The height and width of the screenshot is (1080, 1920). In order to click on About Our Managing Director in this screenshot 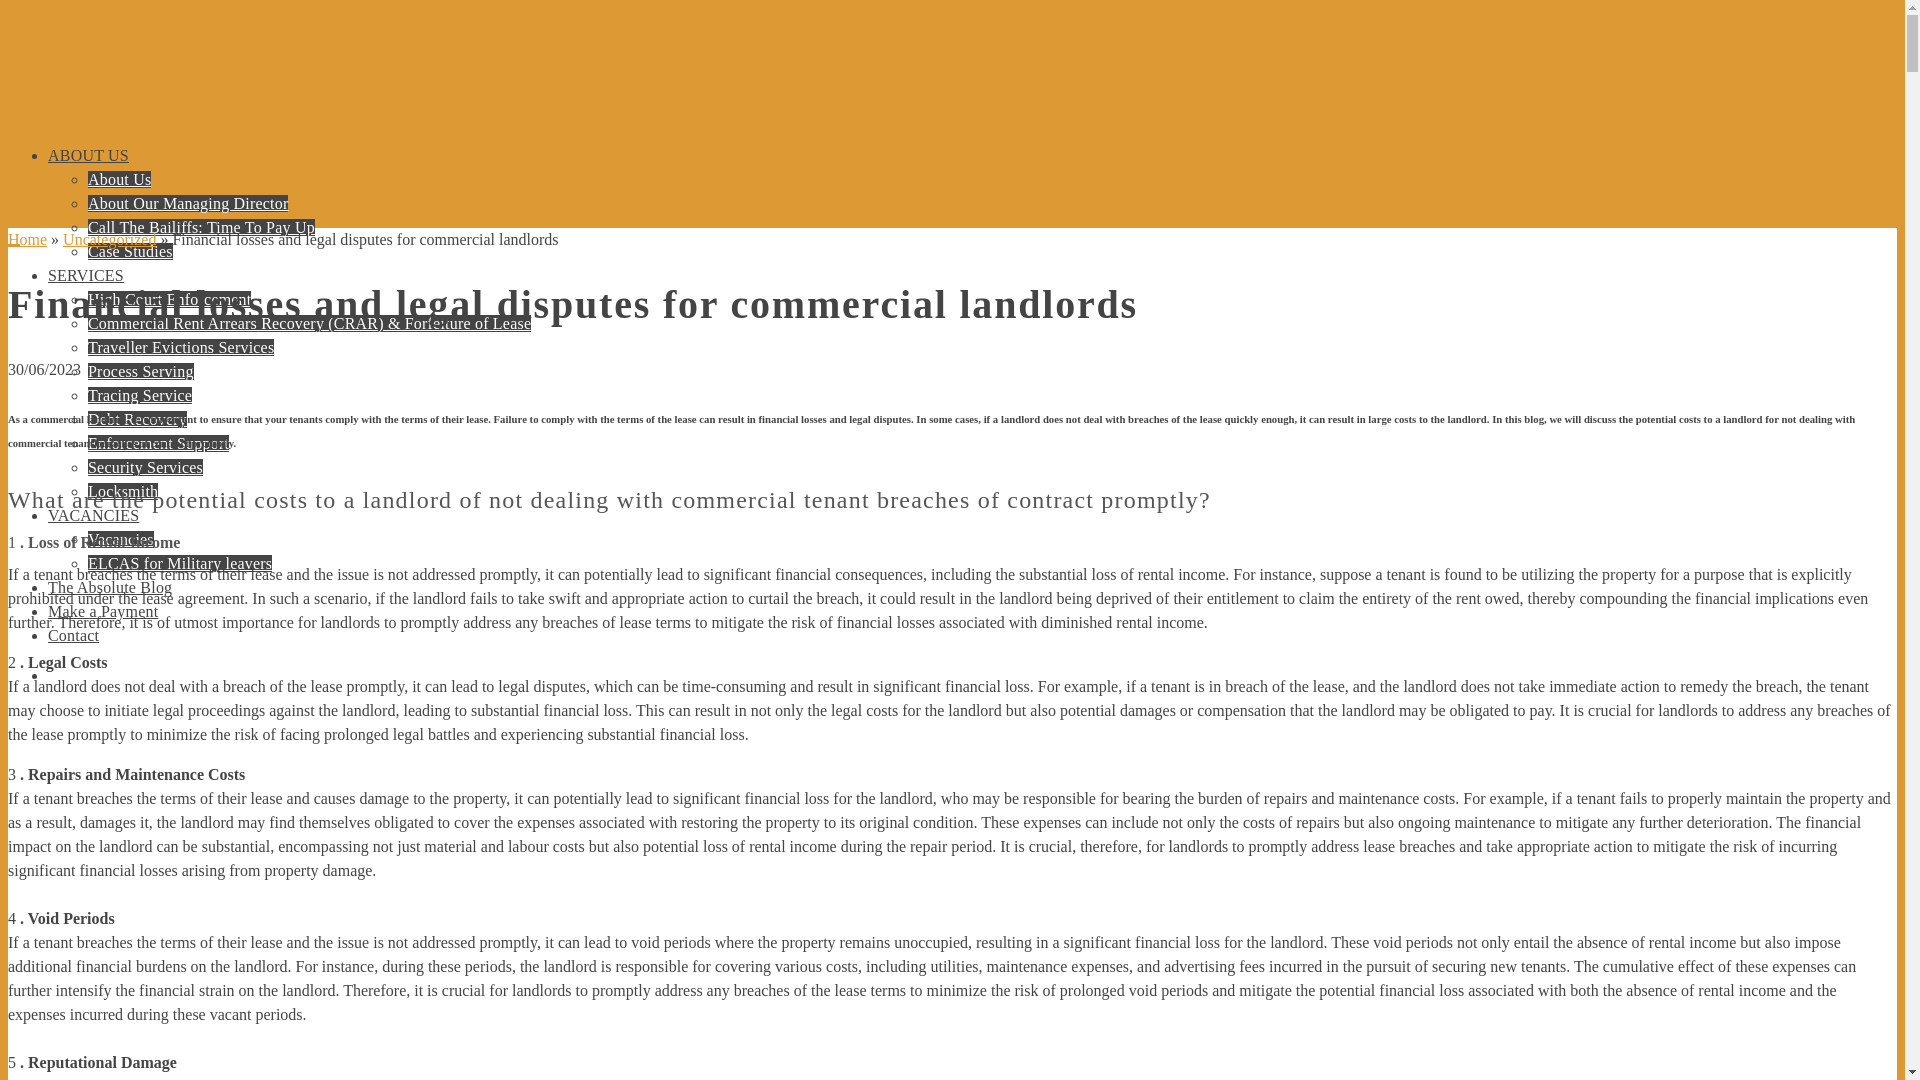, I will do `click(188, 203)`.